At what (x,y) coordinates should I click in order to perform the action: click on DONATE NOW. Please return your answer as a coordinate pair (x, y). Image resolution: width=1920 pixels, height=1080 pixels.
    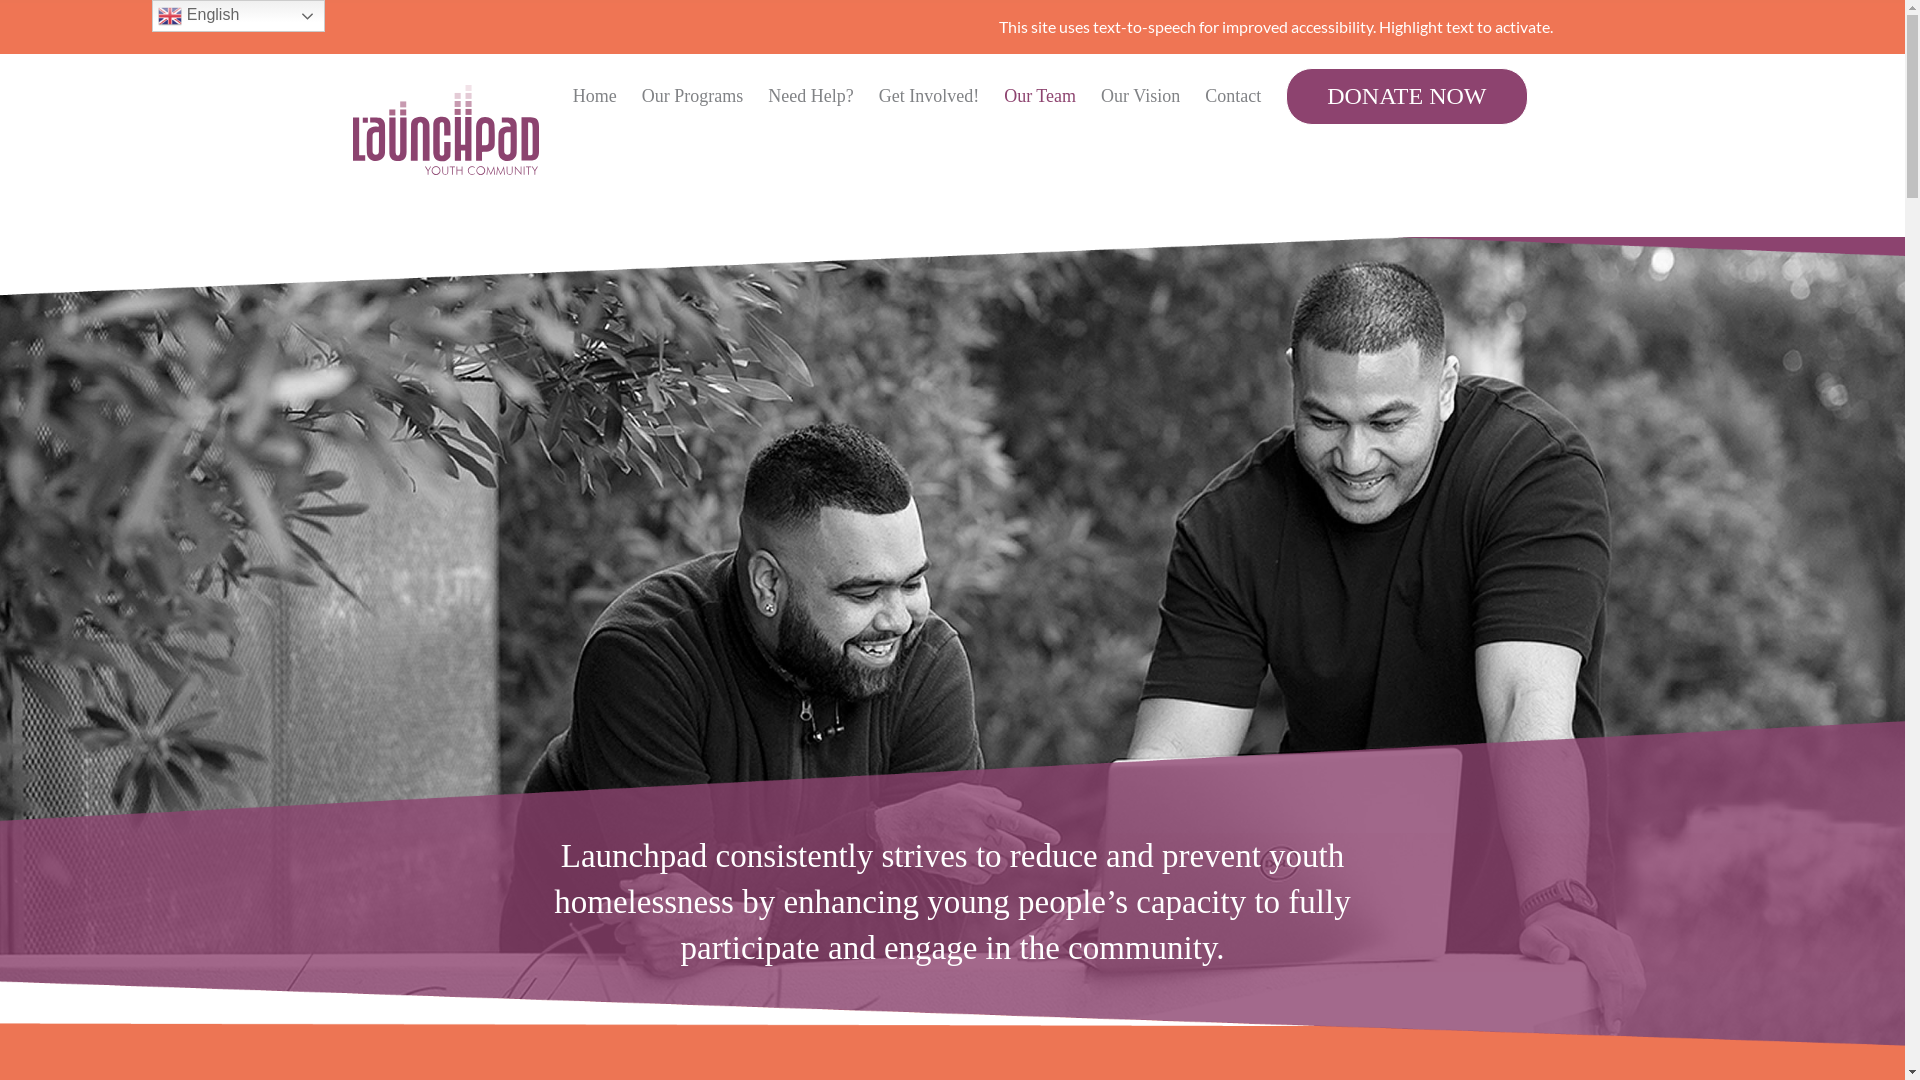
    Looking at the image, I should click on (1406, 96).